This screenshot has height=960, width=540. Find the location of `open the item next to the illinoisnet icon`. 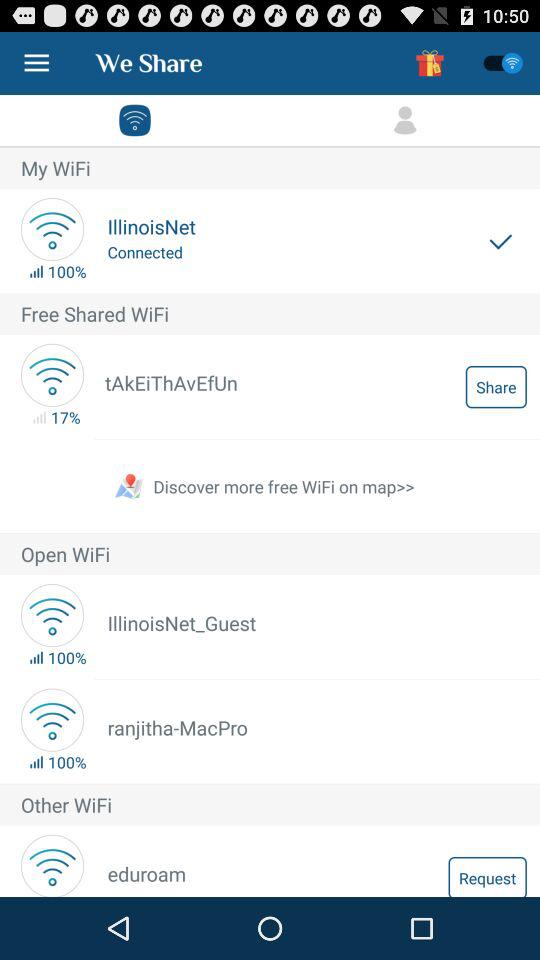

open the item next to the illinoisnet icon is located at coordinates (500, 240).